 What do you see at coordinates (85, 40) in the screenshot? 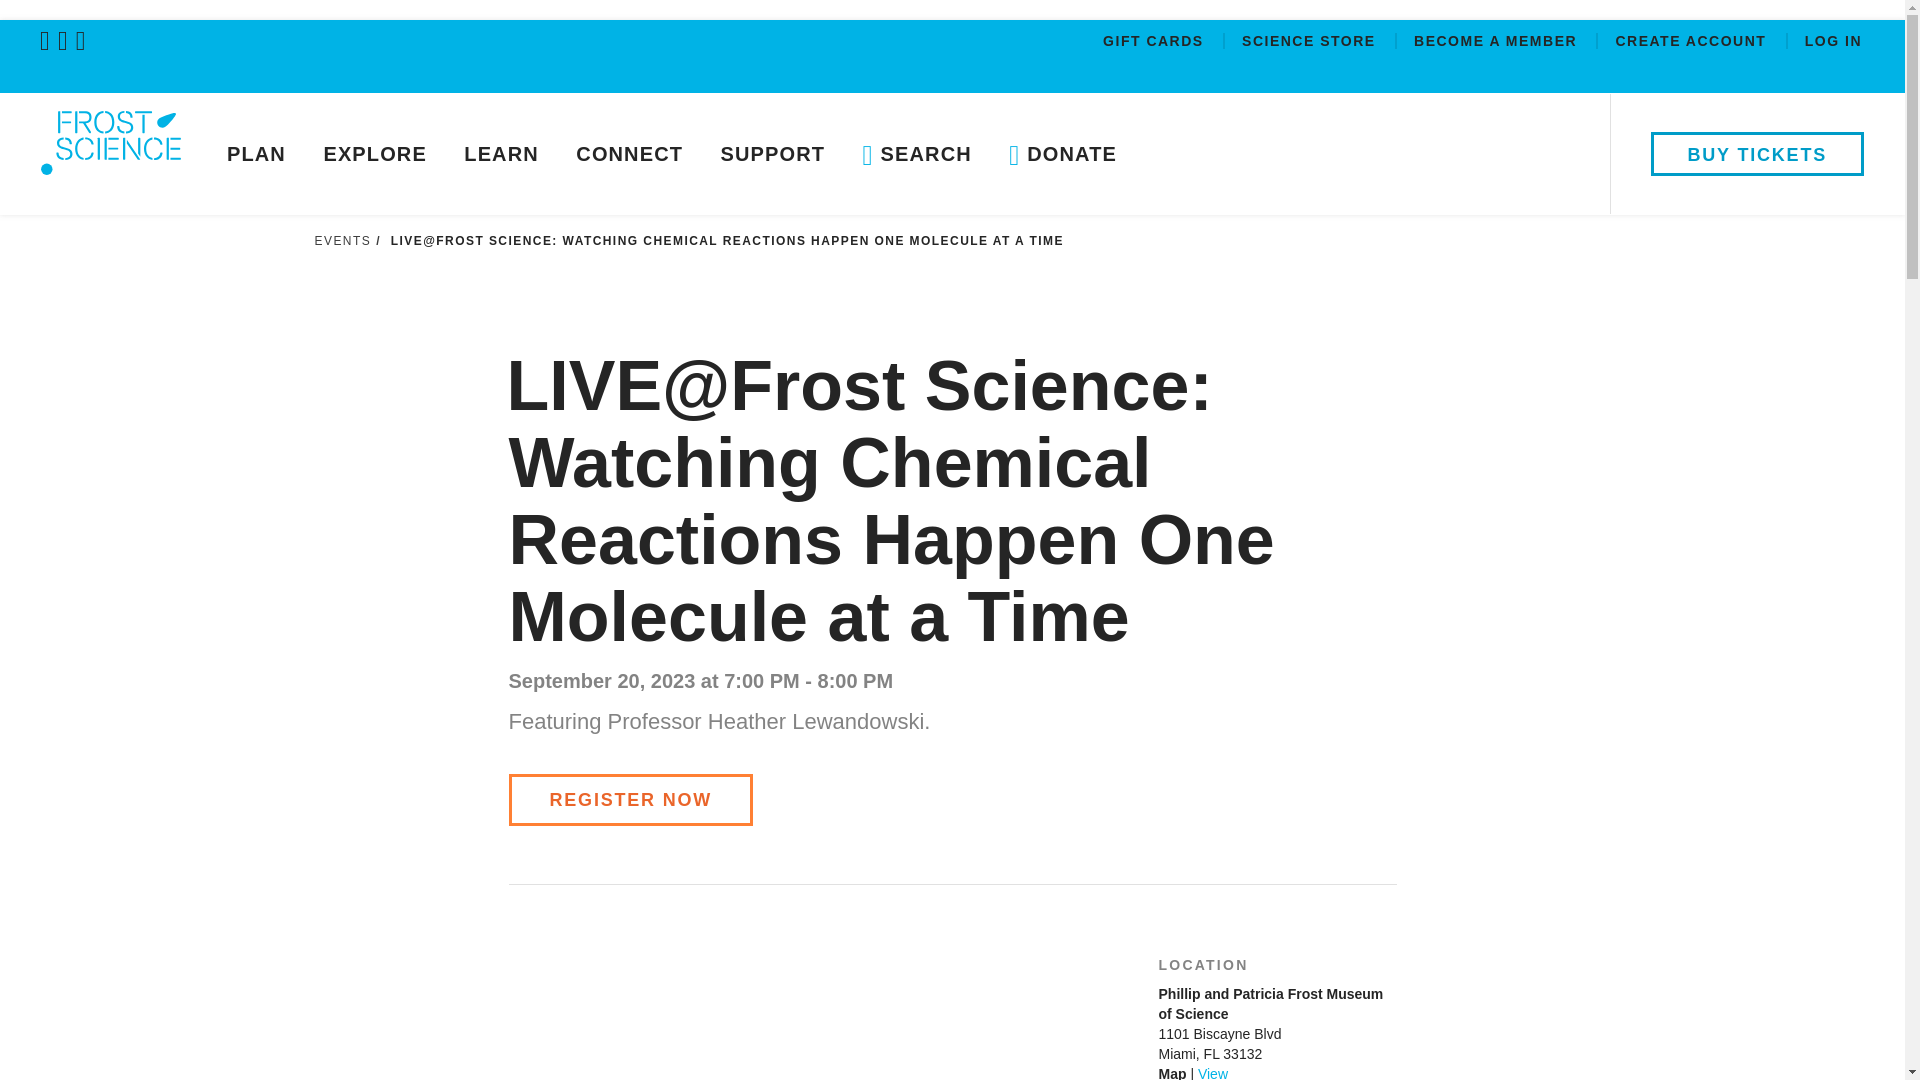
I see `Connect on Instagram` at bounding box center [85, 40].